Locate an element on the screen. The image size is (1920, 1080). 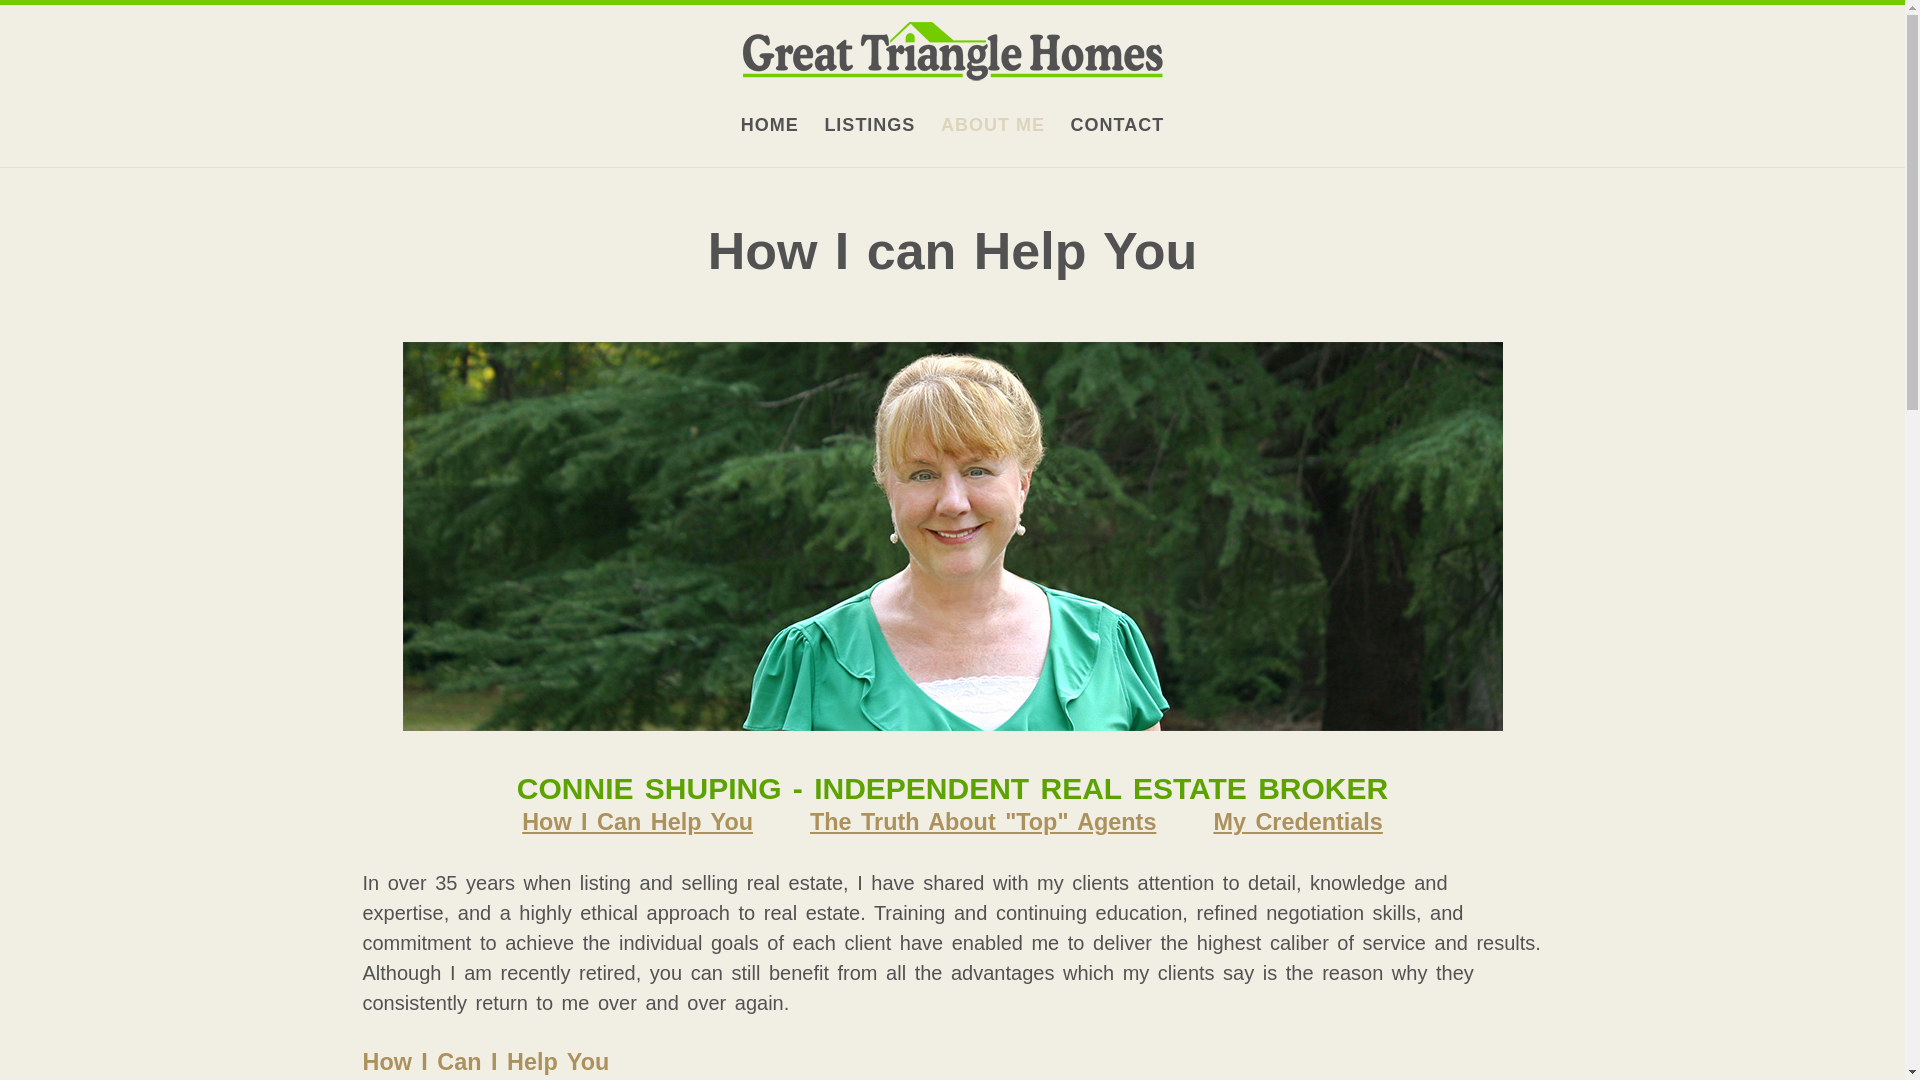
Contact is located at coordinates (1118, 126).